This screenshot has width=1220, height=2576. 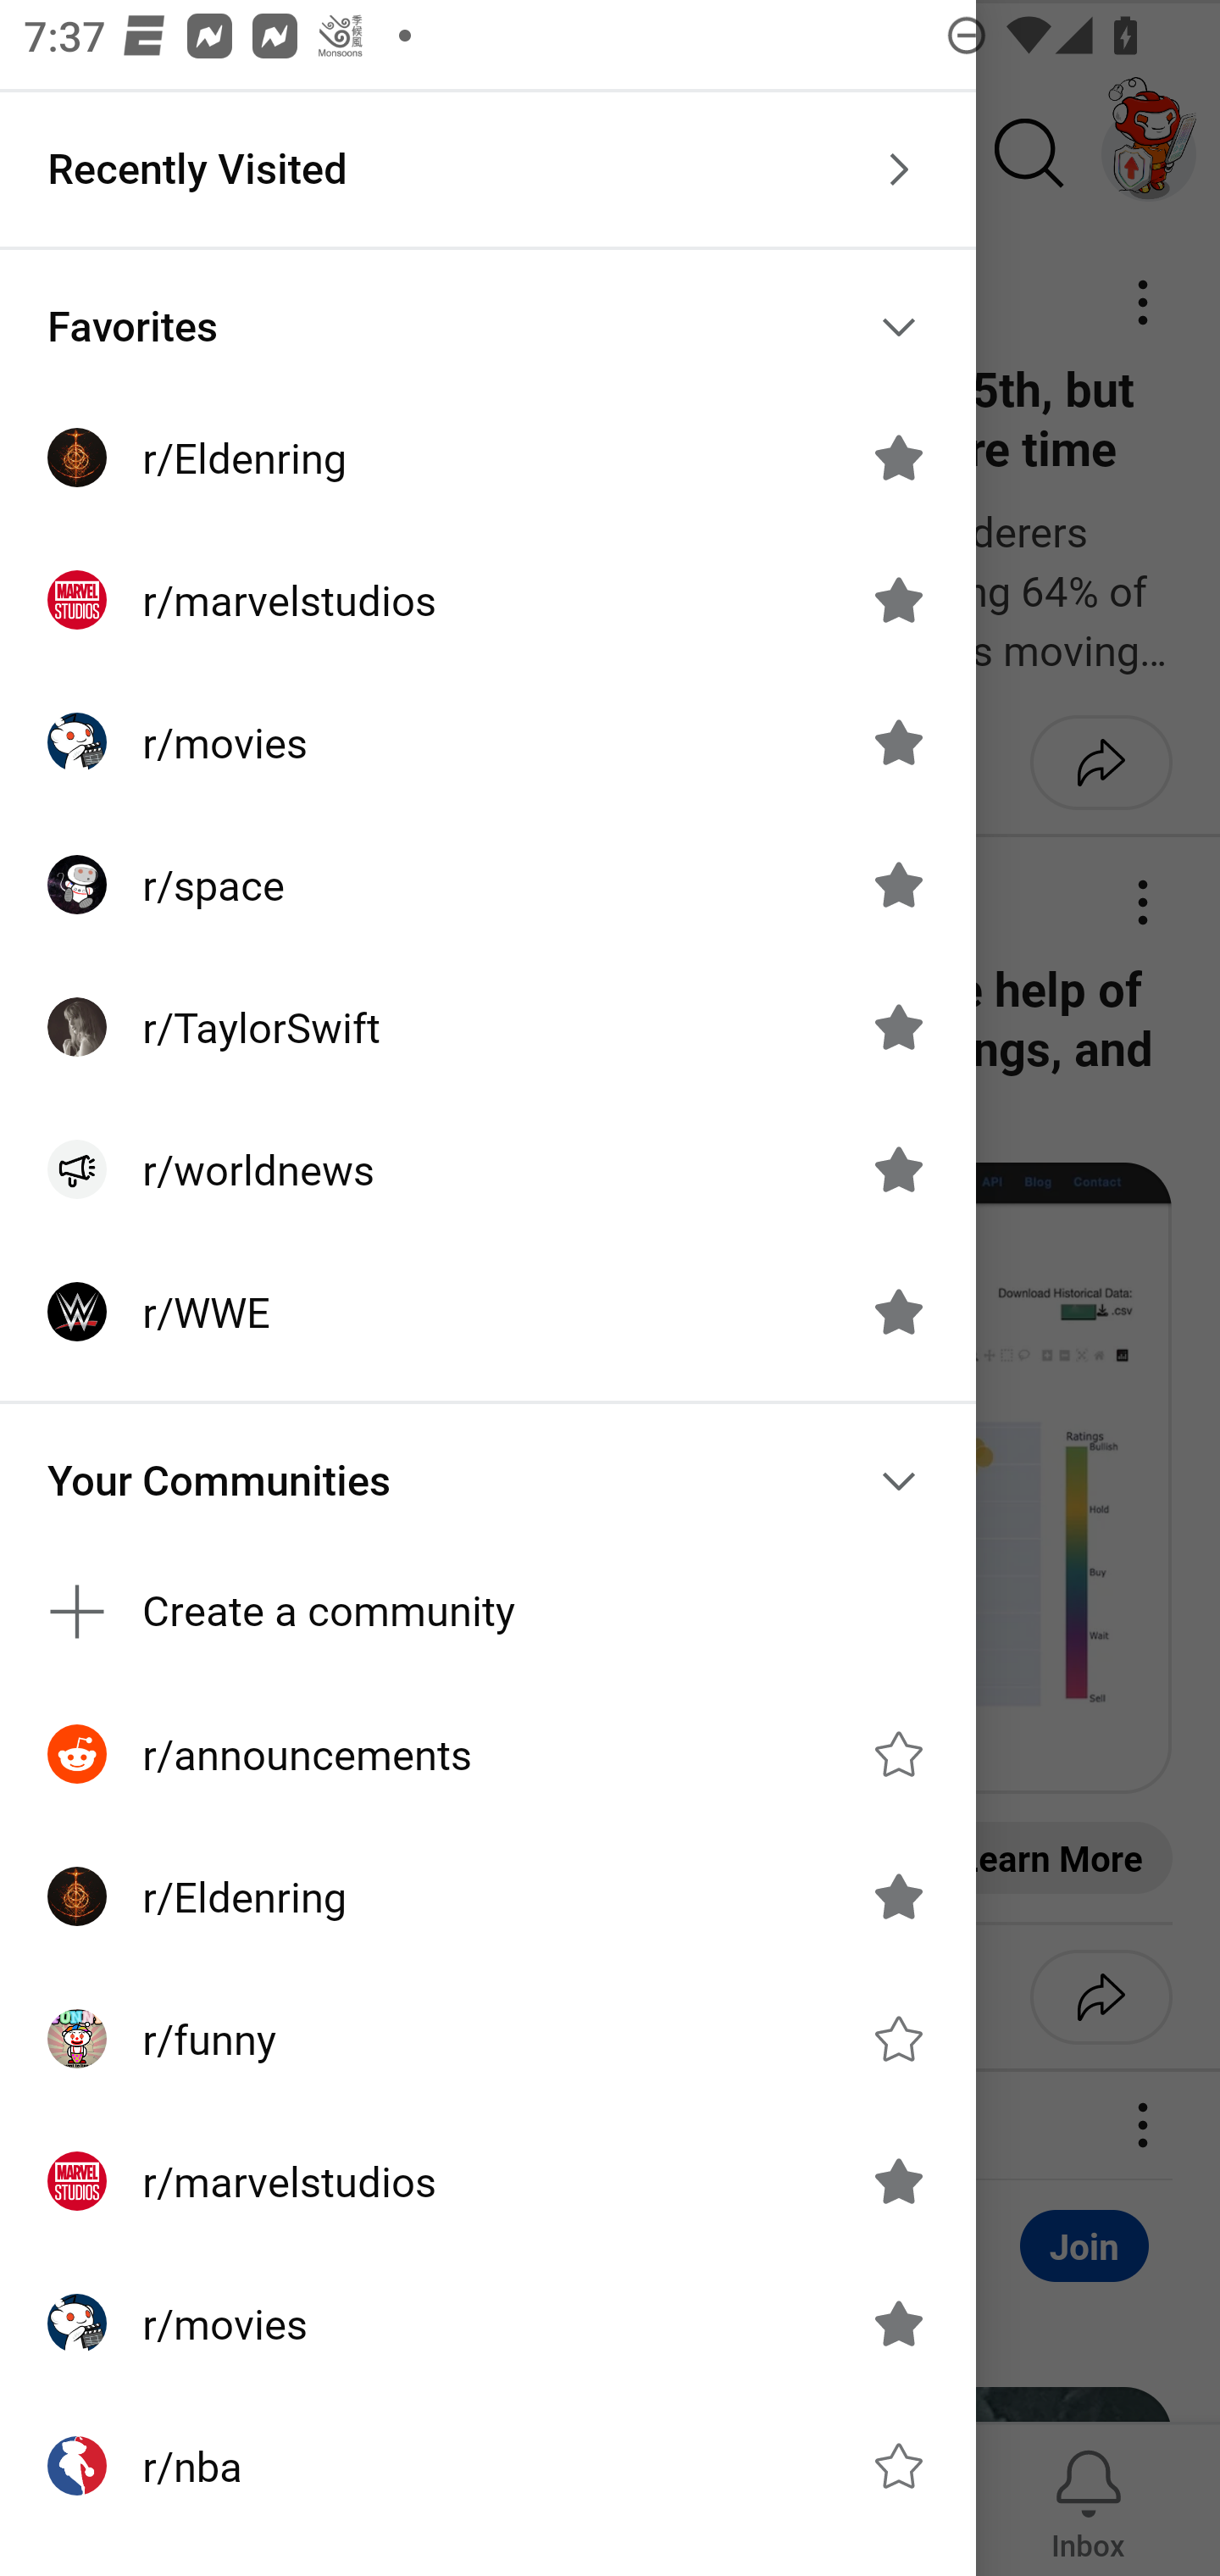 What do you see at coordinates (488, 1312) in the screenshot?
I see `r/WWE Unfavorite r/WWE` at bounding box center [488, 1312].